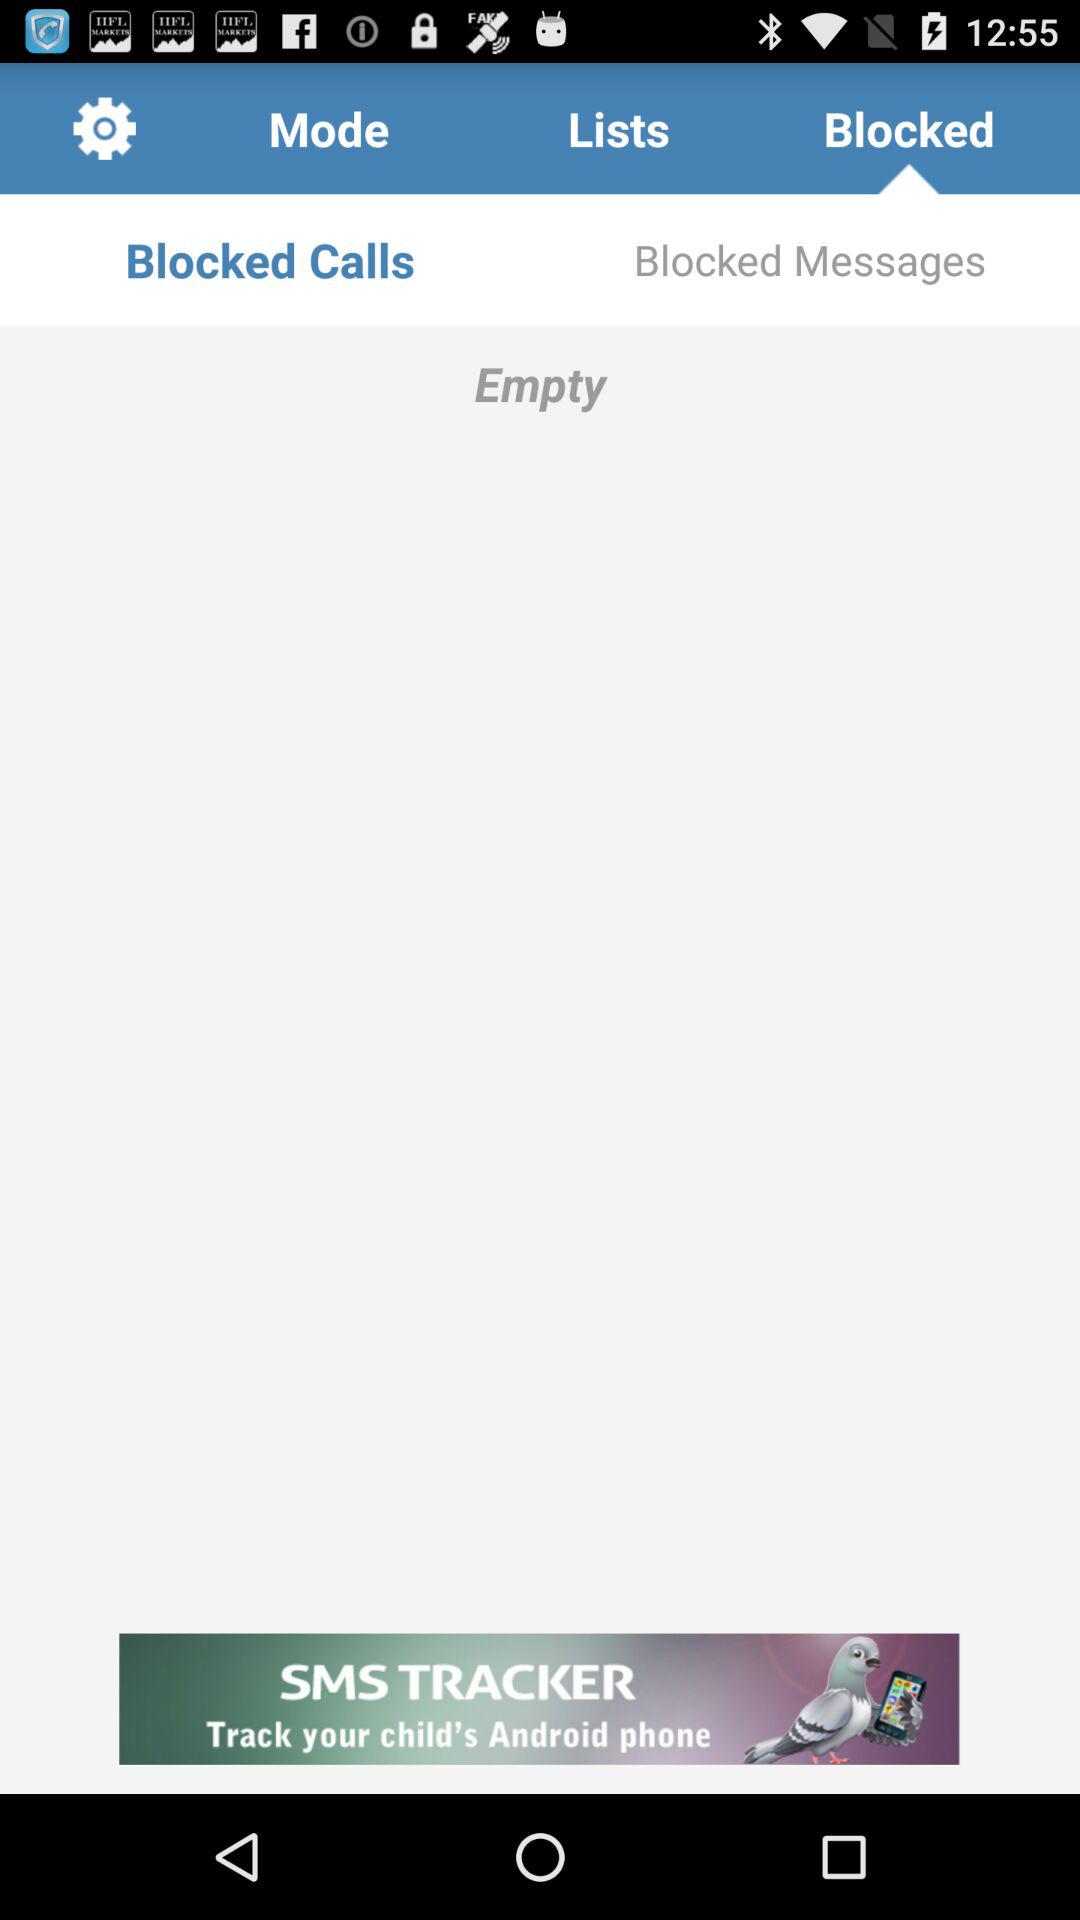 The image size is (1080, 1920). What do you see at coordinates (810, 260) in the screenshot?
I see `choose the icon below the lists app` at bounding box center [810, 260].